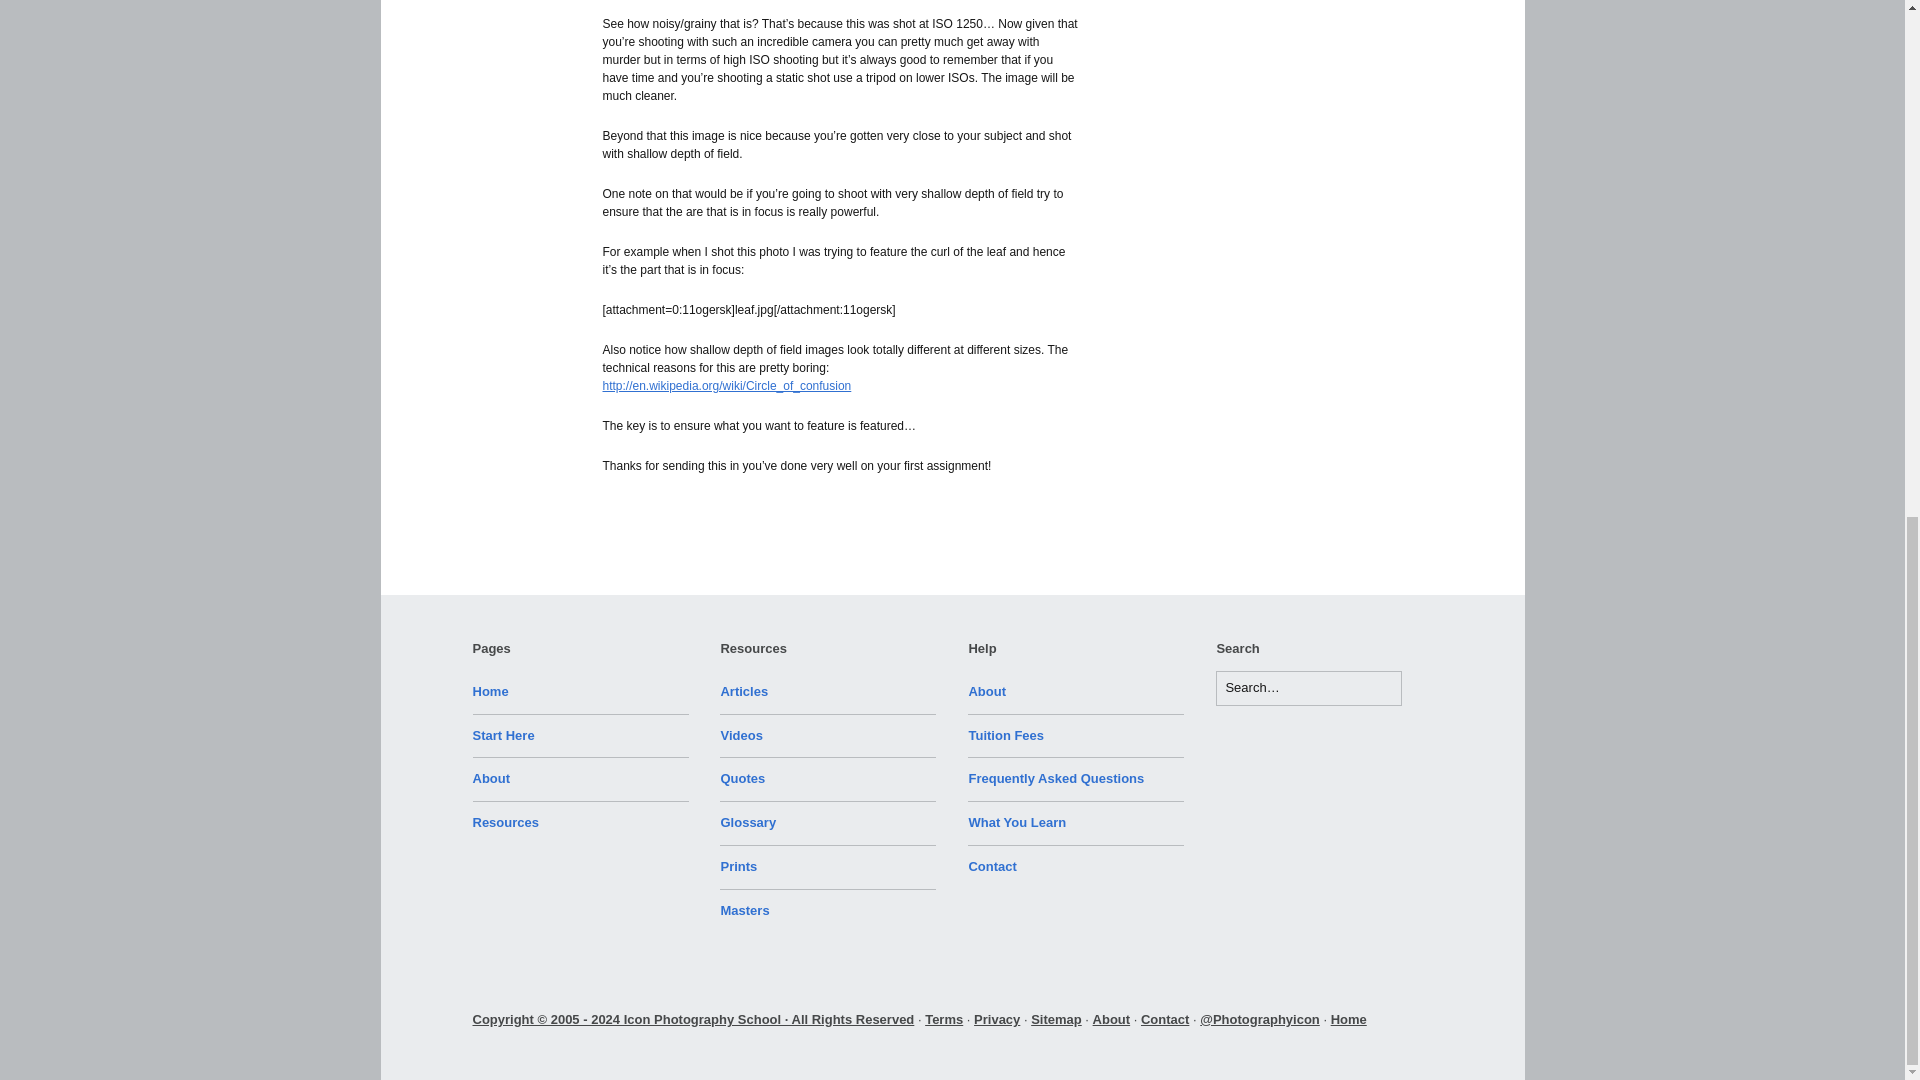  Describe the element at coordinates (504, 822) in the screenshot. I see `Resources` at that location.